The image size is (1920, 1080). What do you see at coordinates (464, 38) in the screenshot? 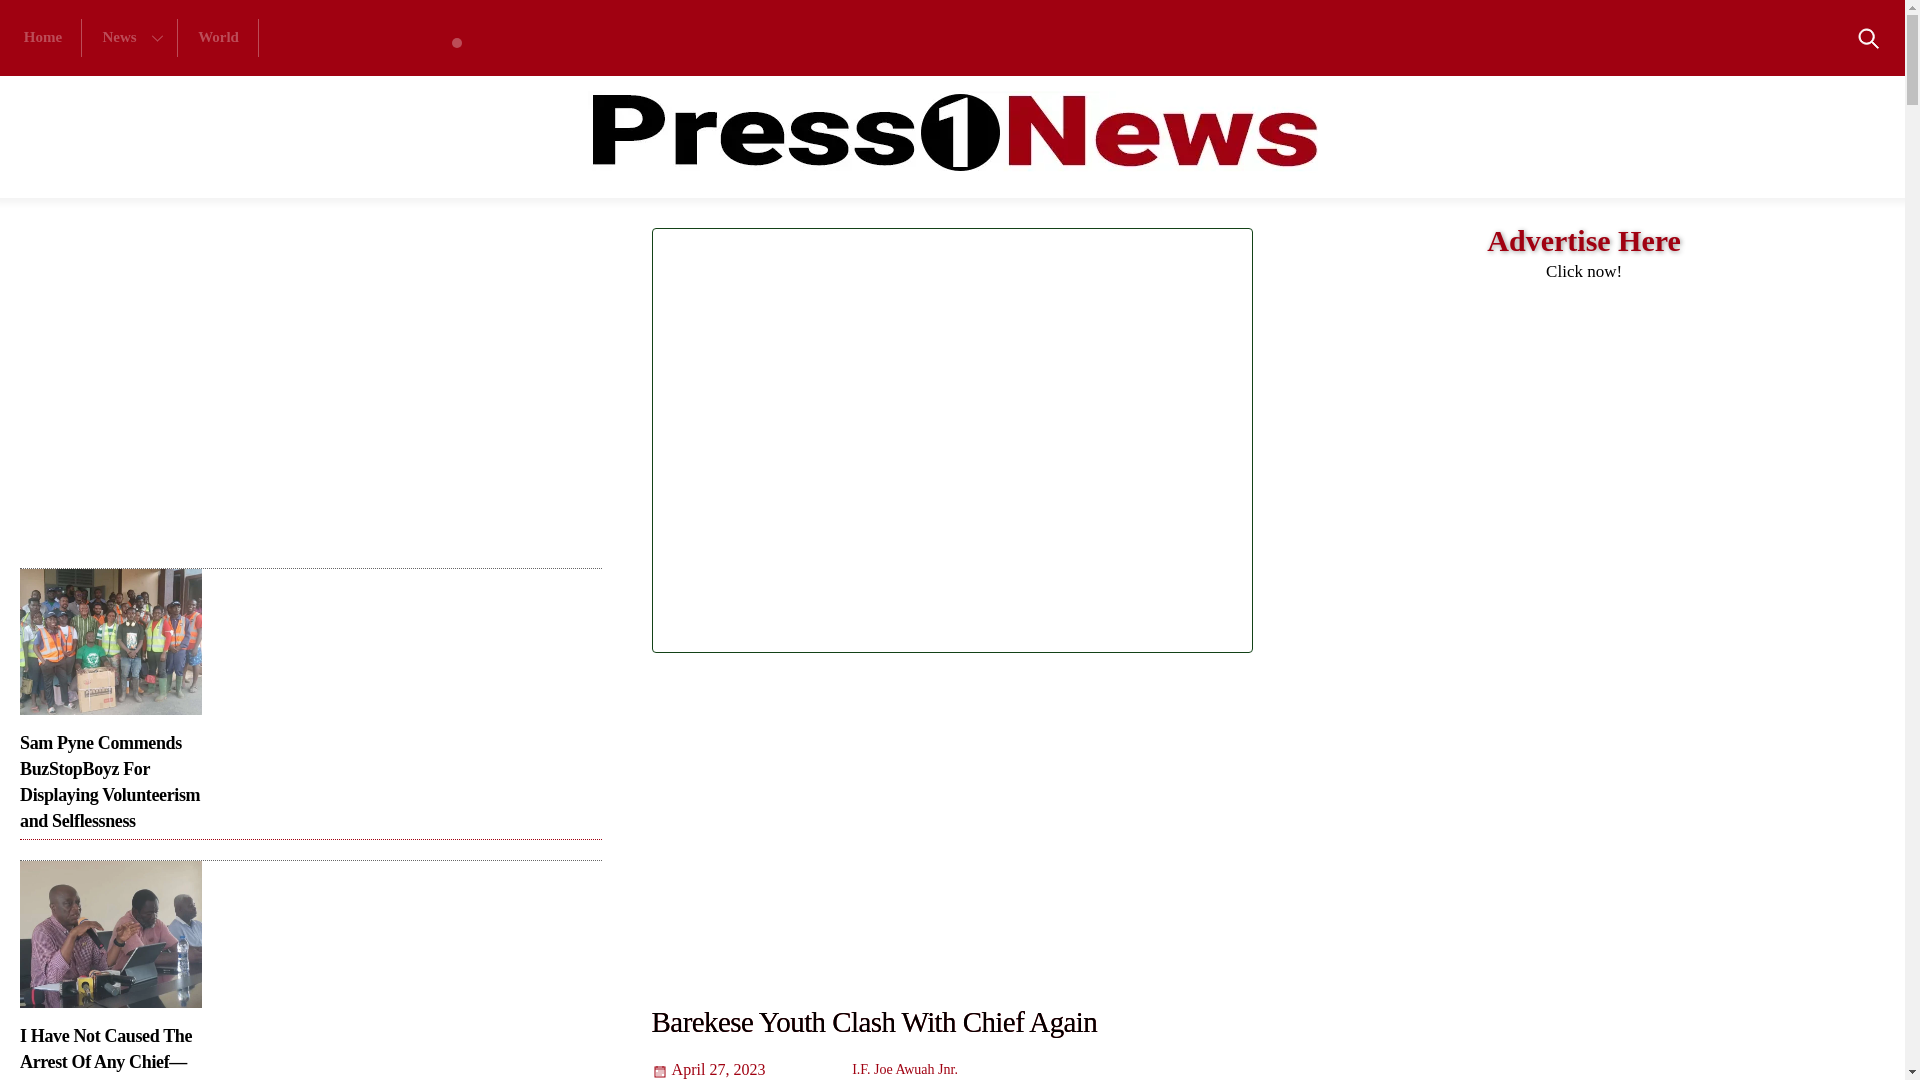
I see `News` at bounding box center [464, 38].